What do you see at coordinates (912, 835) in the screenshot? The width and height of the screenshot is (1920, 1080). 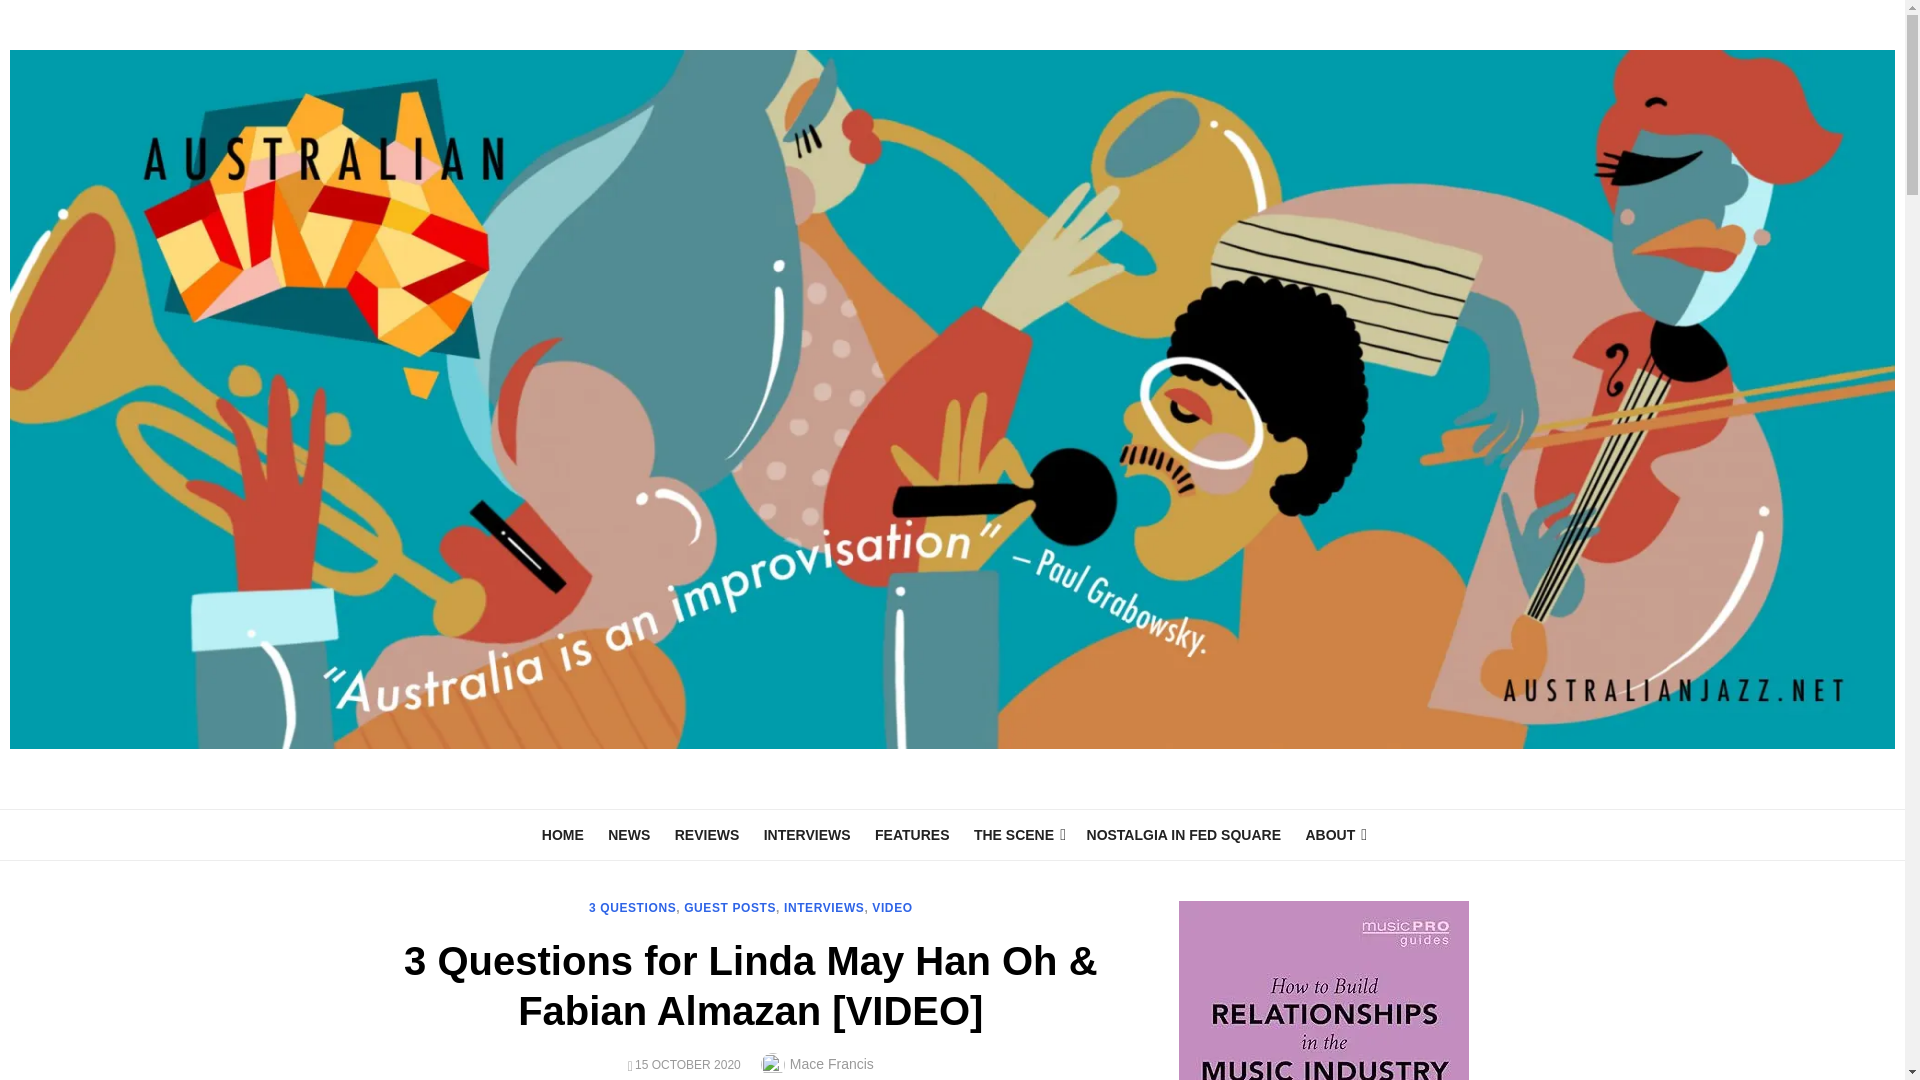 I see `FEATURES` at bounding box center [912, 835].